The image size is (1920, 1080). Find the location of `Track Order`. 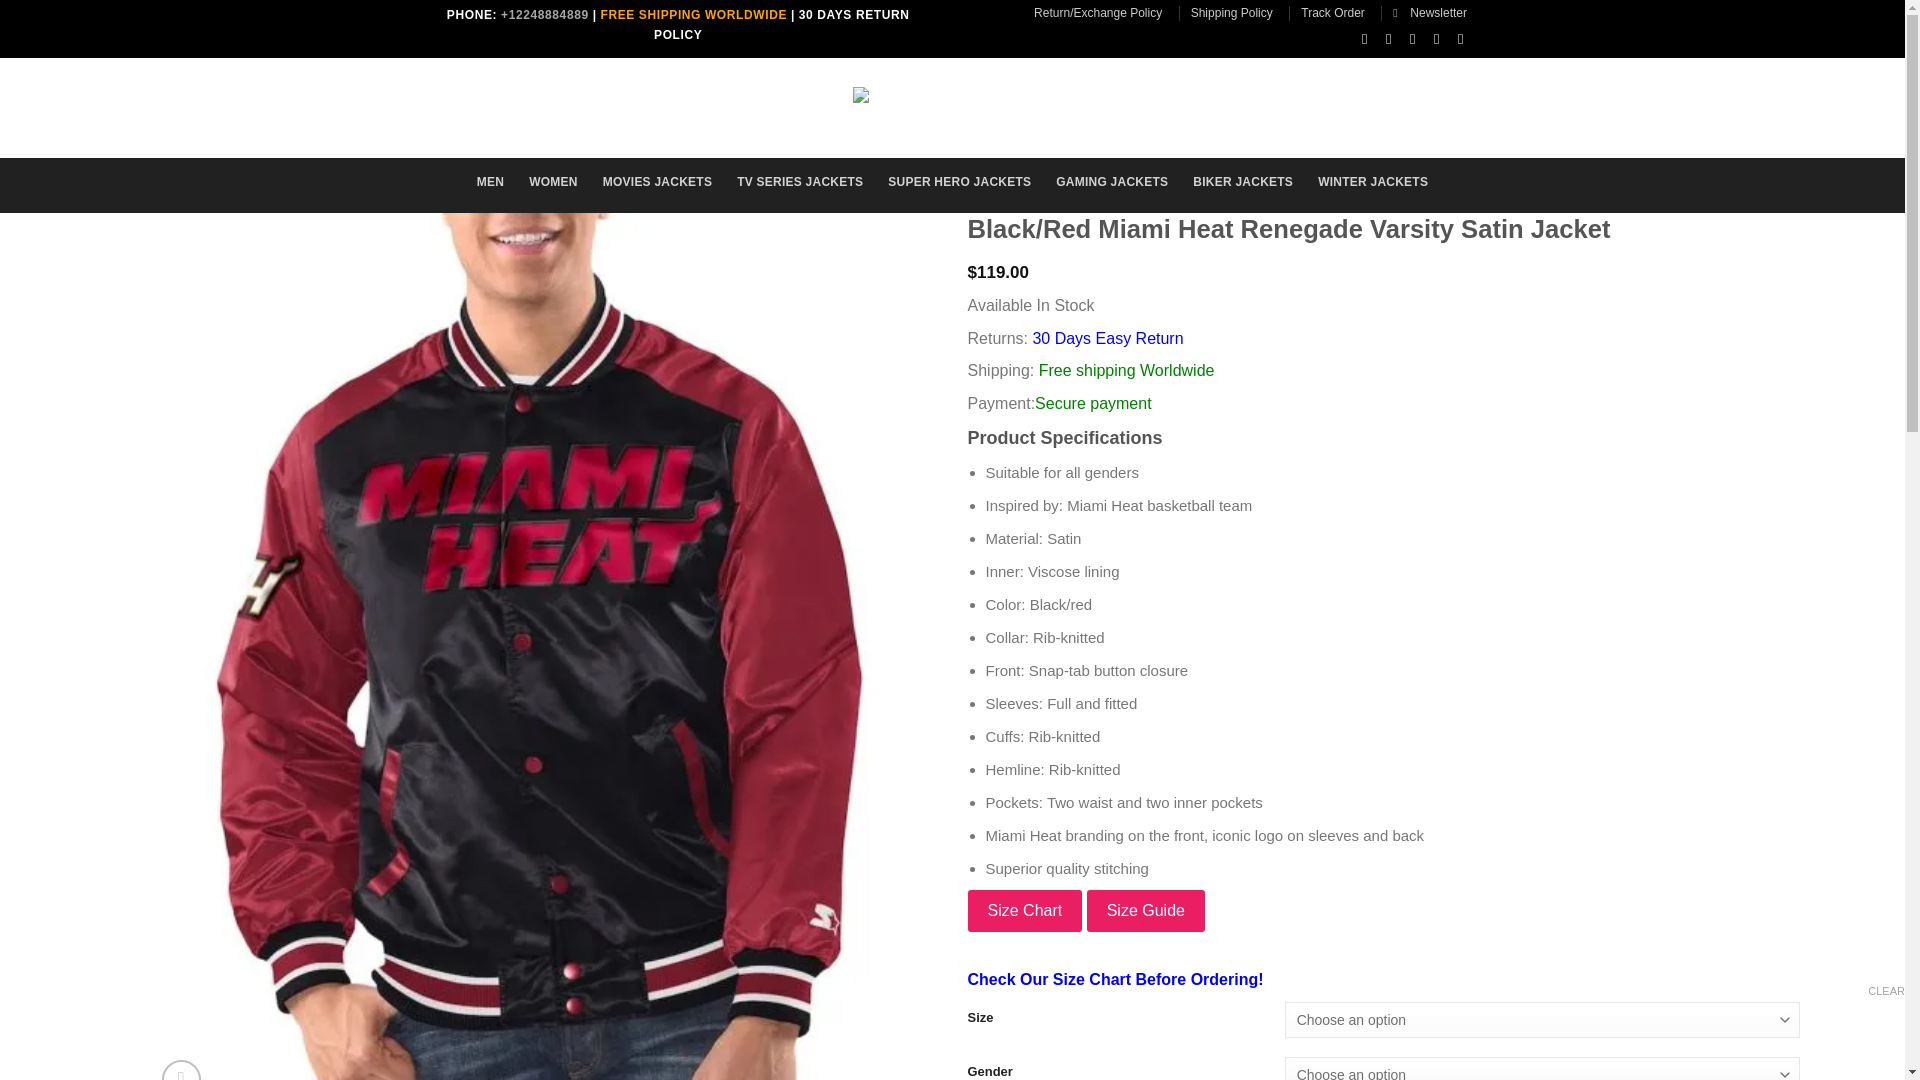

Track Order is located at coordinates (1333, 12).